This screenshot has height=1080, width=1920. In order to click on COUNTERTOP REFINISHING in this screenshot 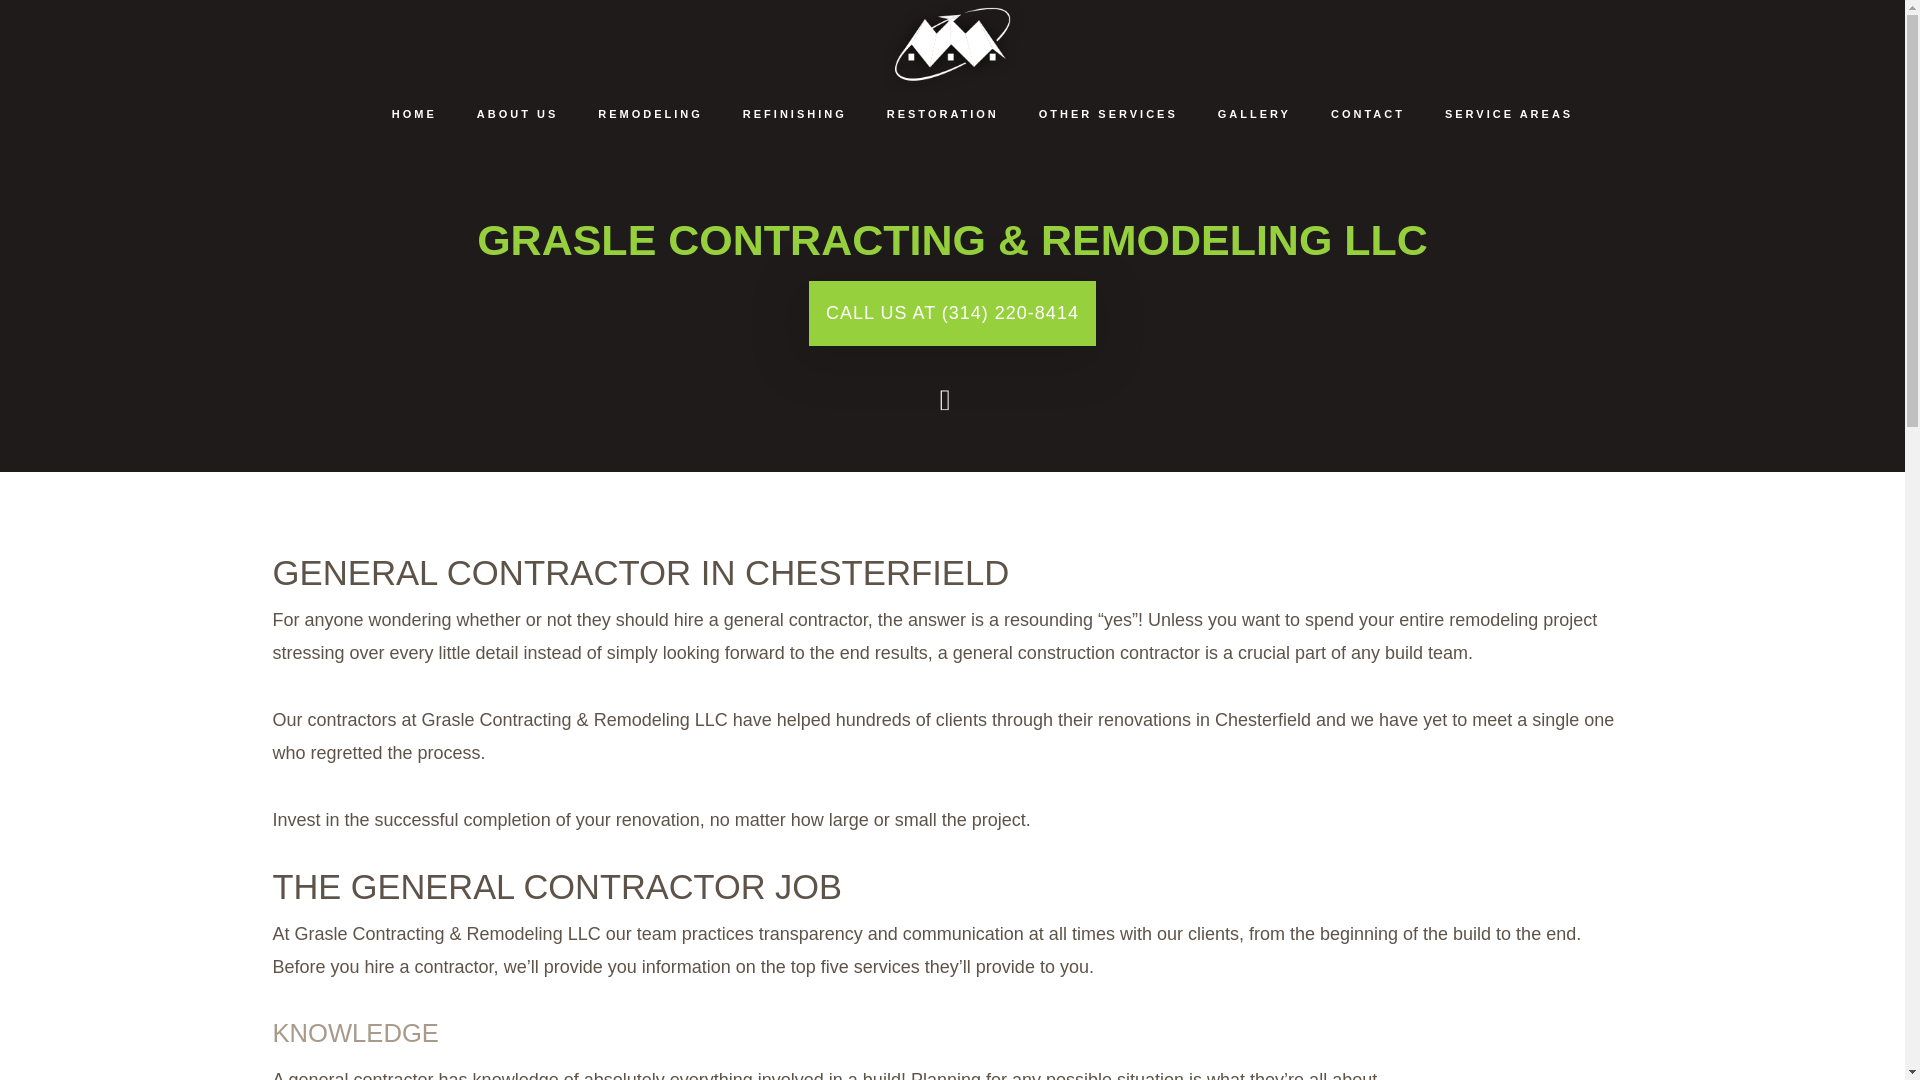, I will do `click(795, 174)`.